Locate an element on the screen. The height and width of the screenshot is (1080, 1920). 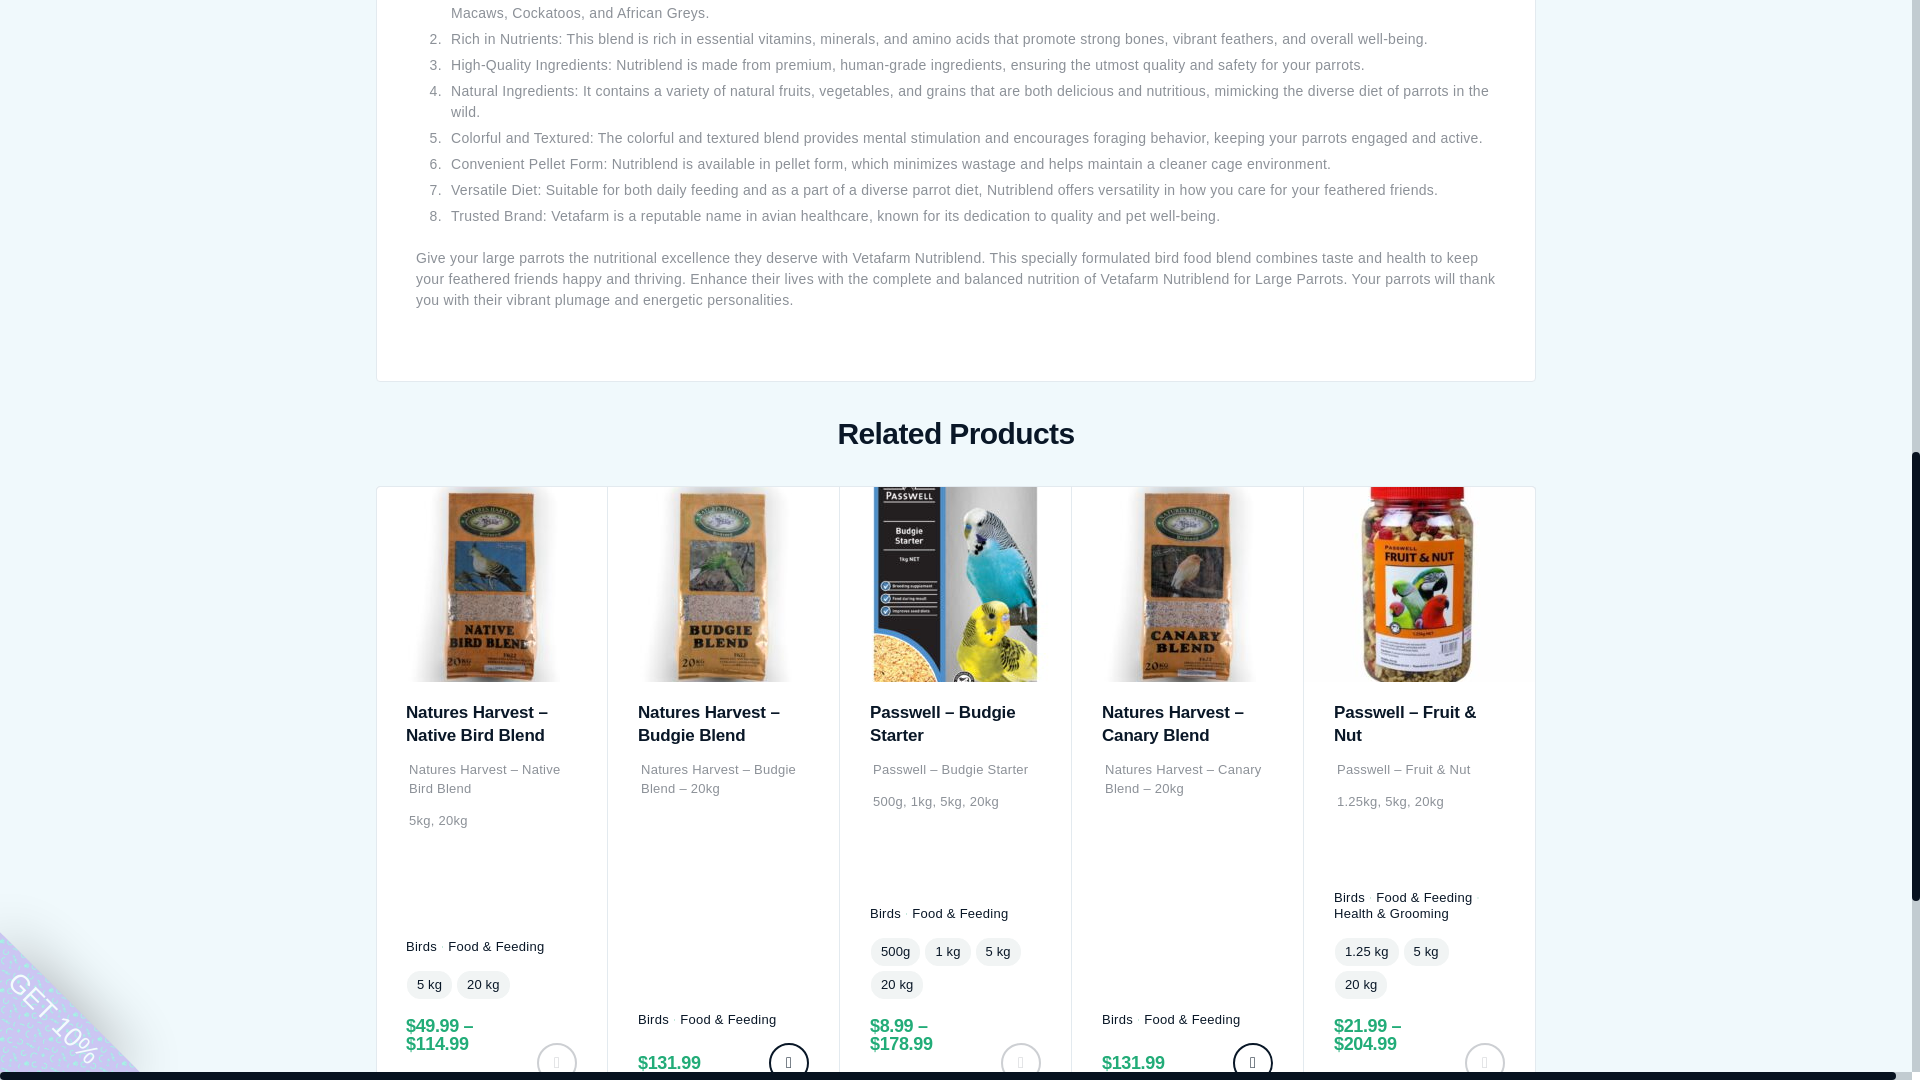
View all posts in Birds is located at coordinates (652, 1020).